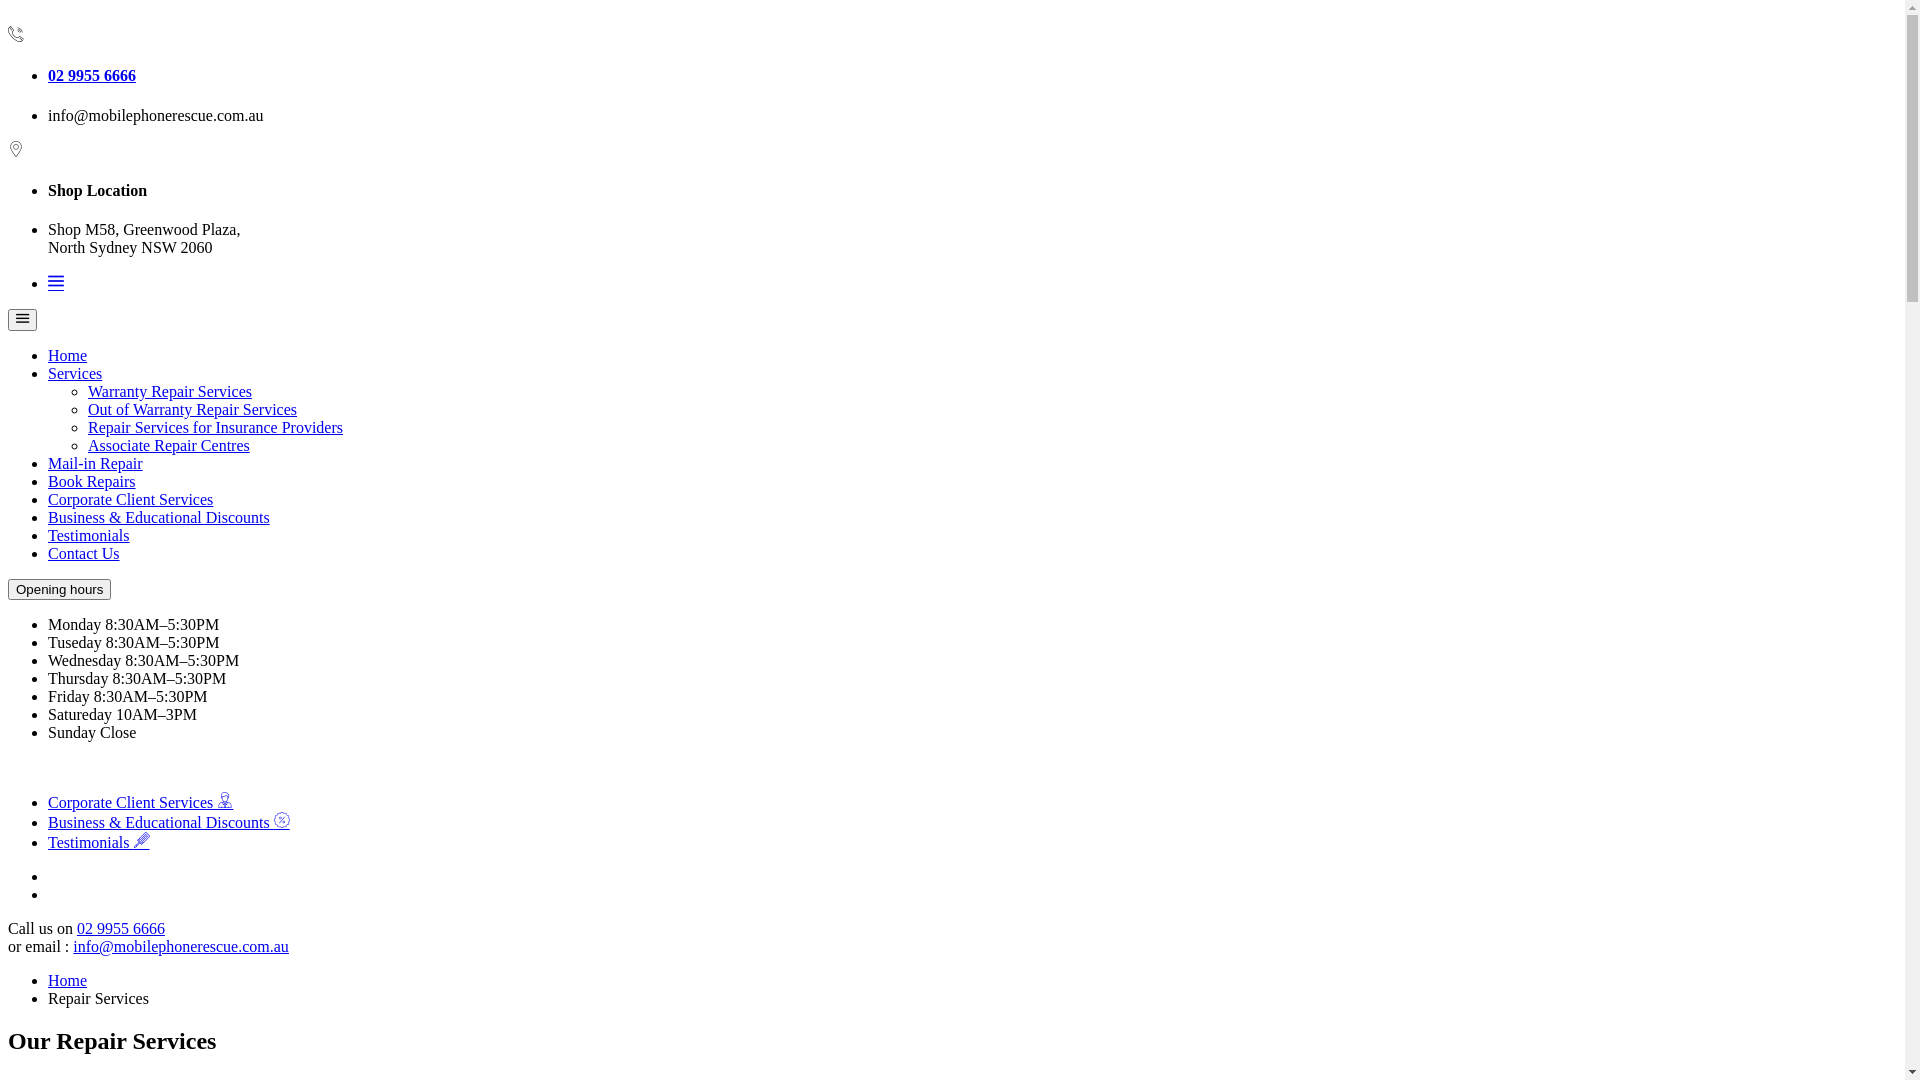  What do you see at coordinates (159, 517) in the screenshot?
I see `Business & Educational Discounts` at bounding box center [159, 517].